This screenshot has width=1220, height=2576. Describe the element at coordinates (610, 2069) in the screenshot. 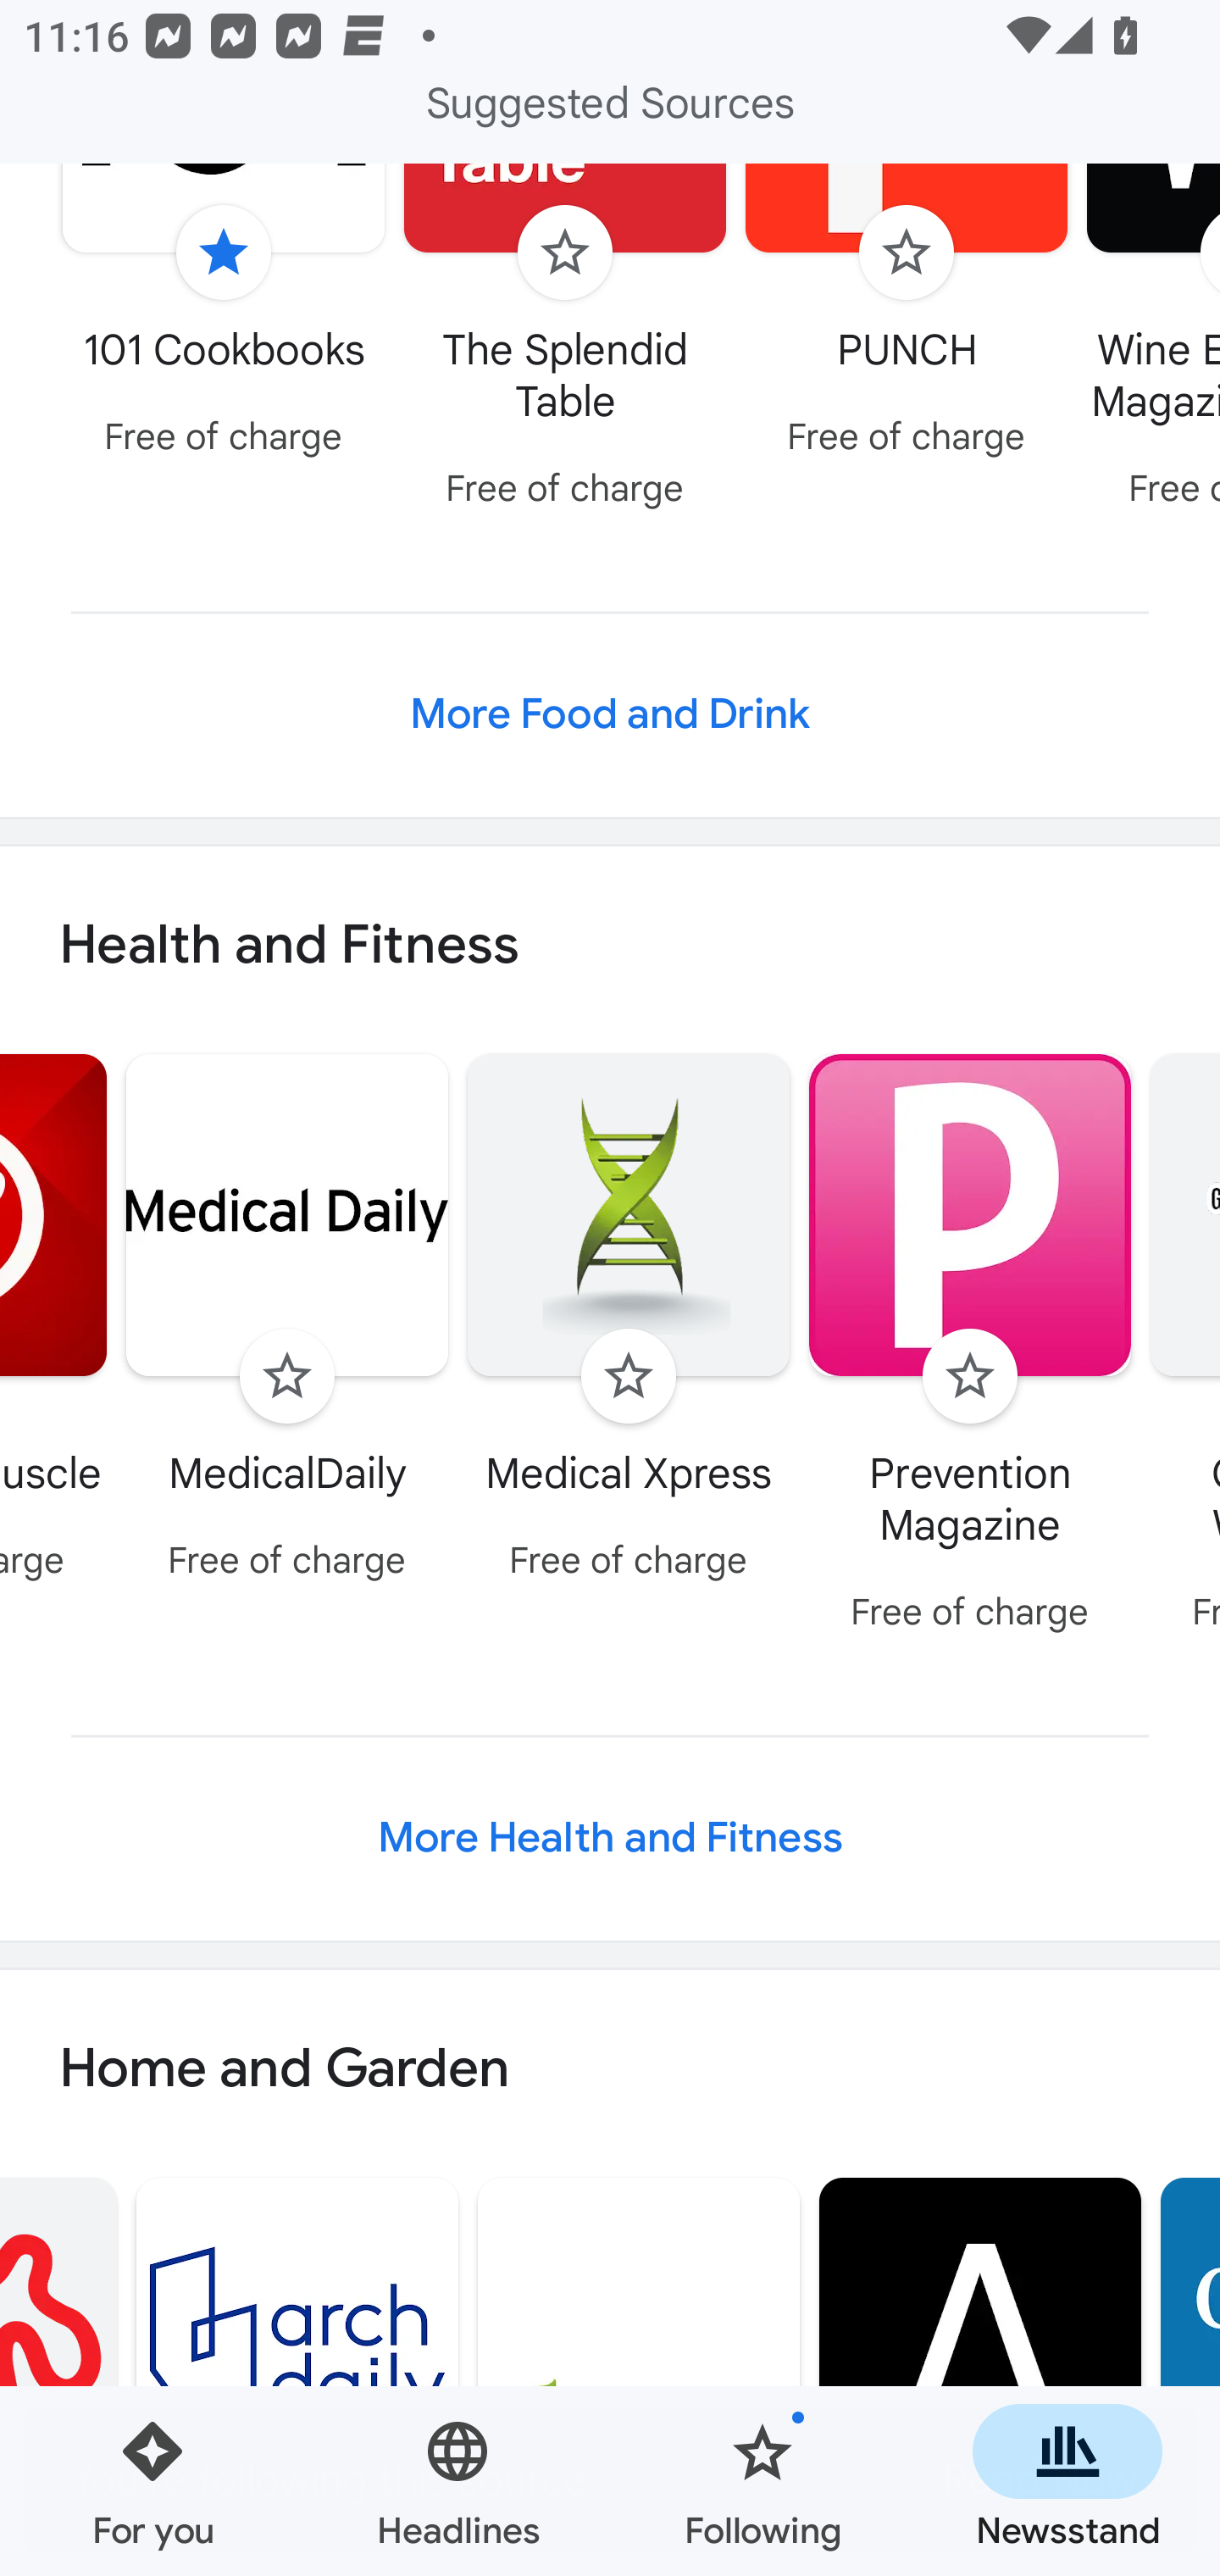

I see `Home and Garden` at that location.